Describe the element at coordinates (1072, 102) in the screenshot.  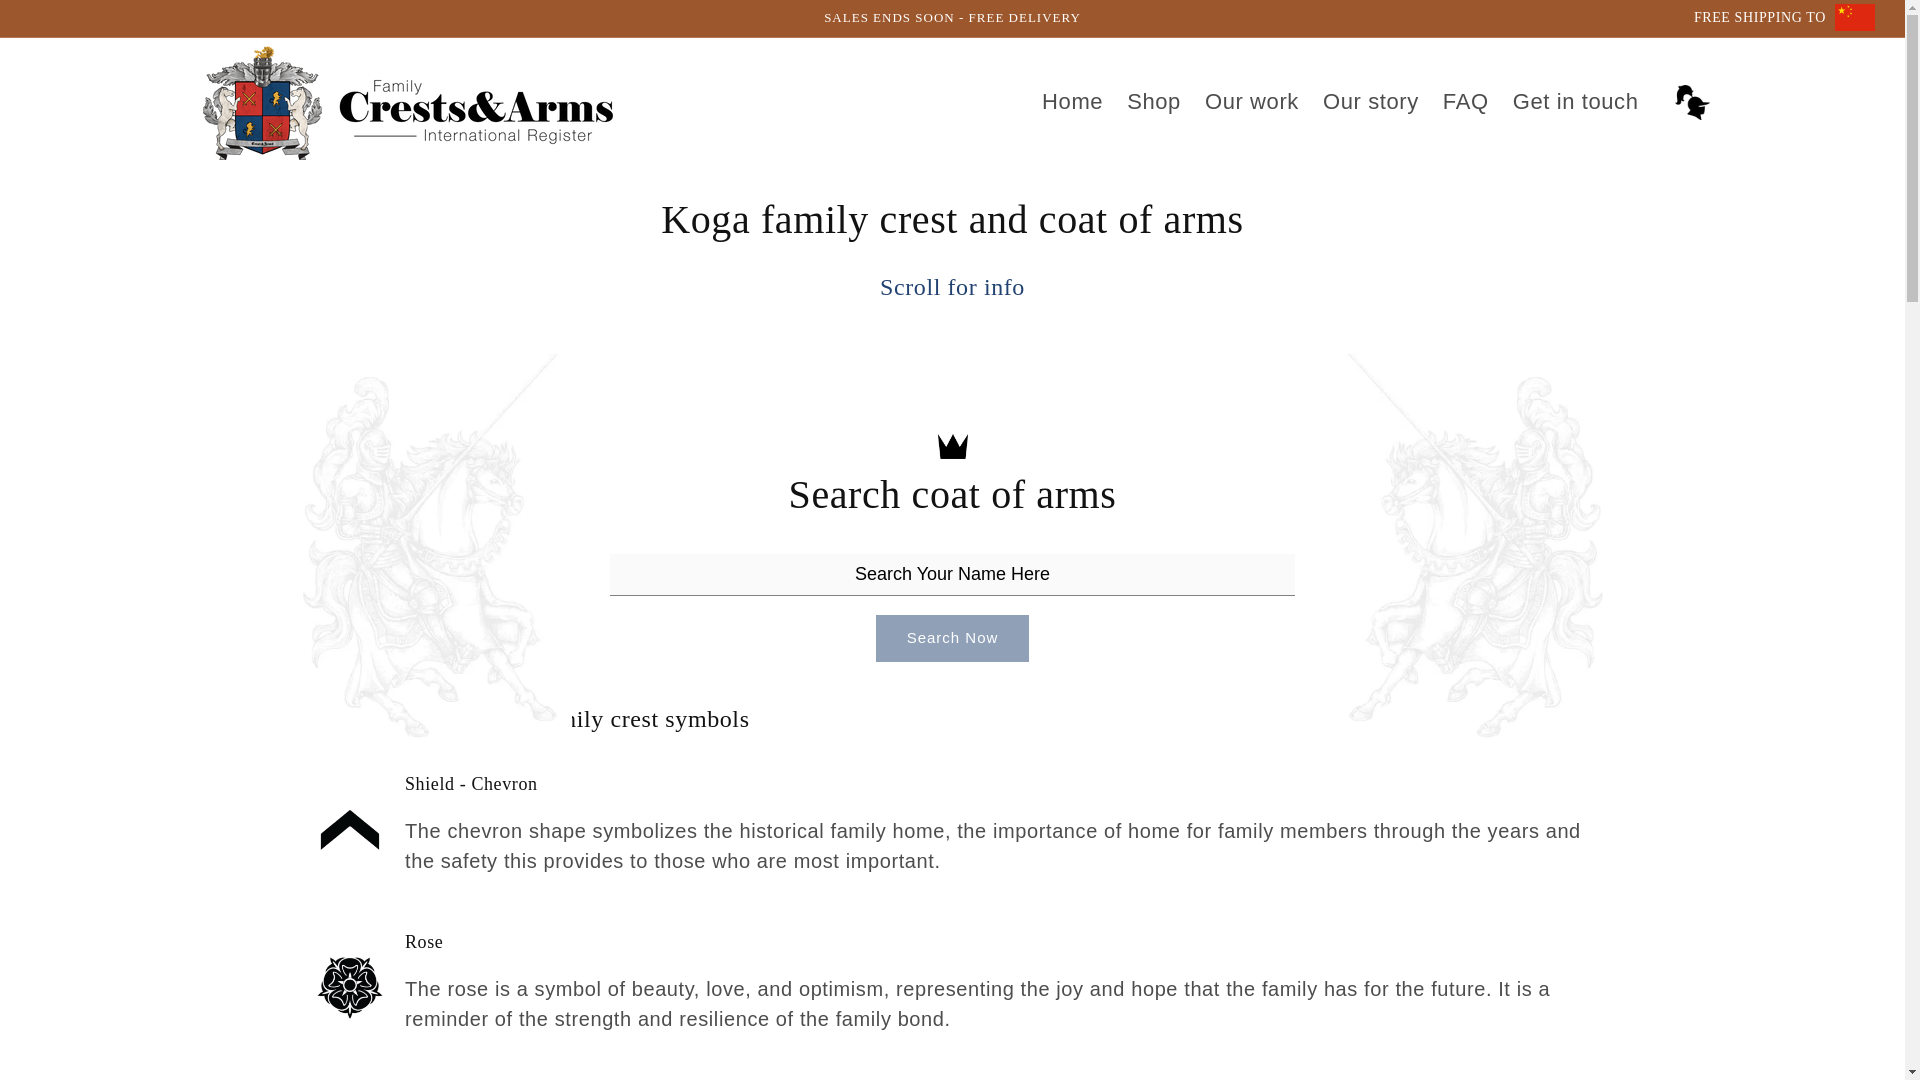
I see `Home` at that location.